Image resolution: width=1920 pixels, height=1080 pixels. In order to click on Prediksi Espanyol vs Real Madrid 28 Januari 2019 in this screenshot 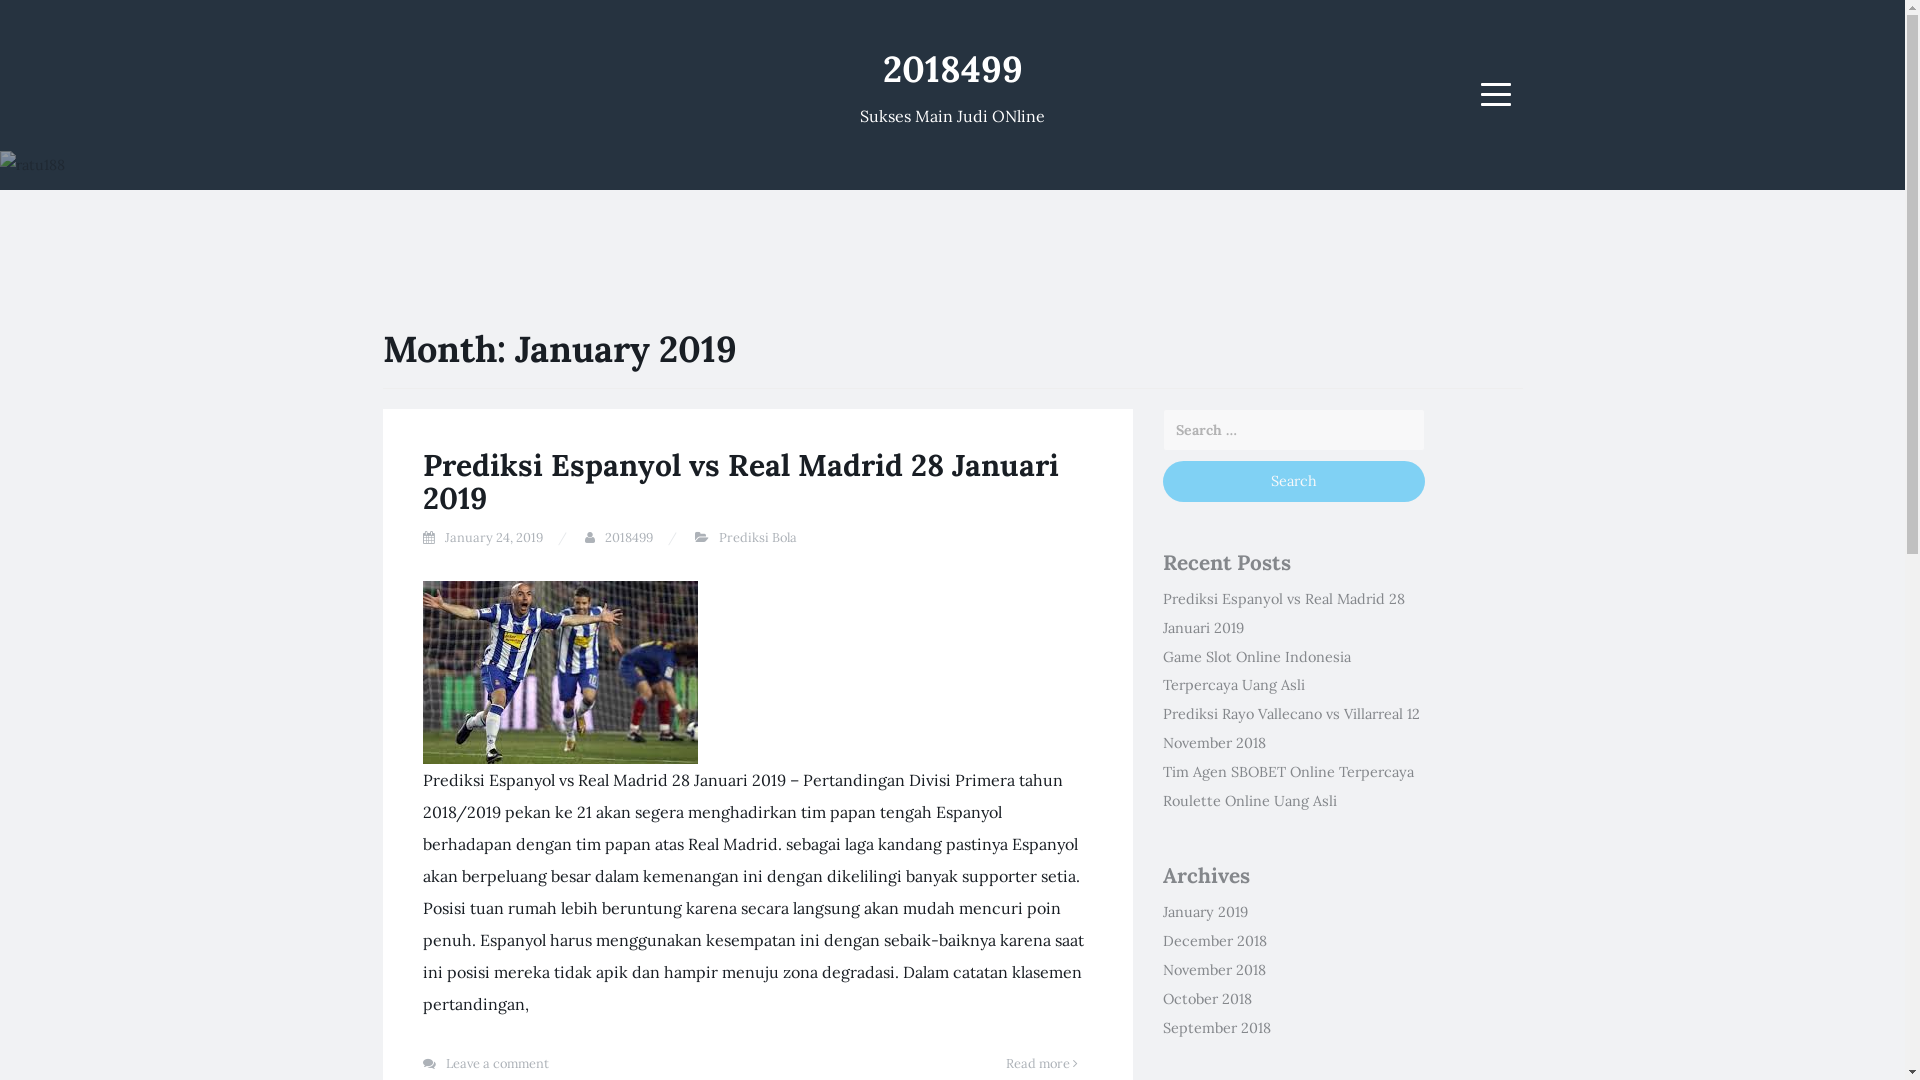, I will do `click(1283, 614)`.